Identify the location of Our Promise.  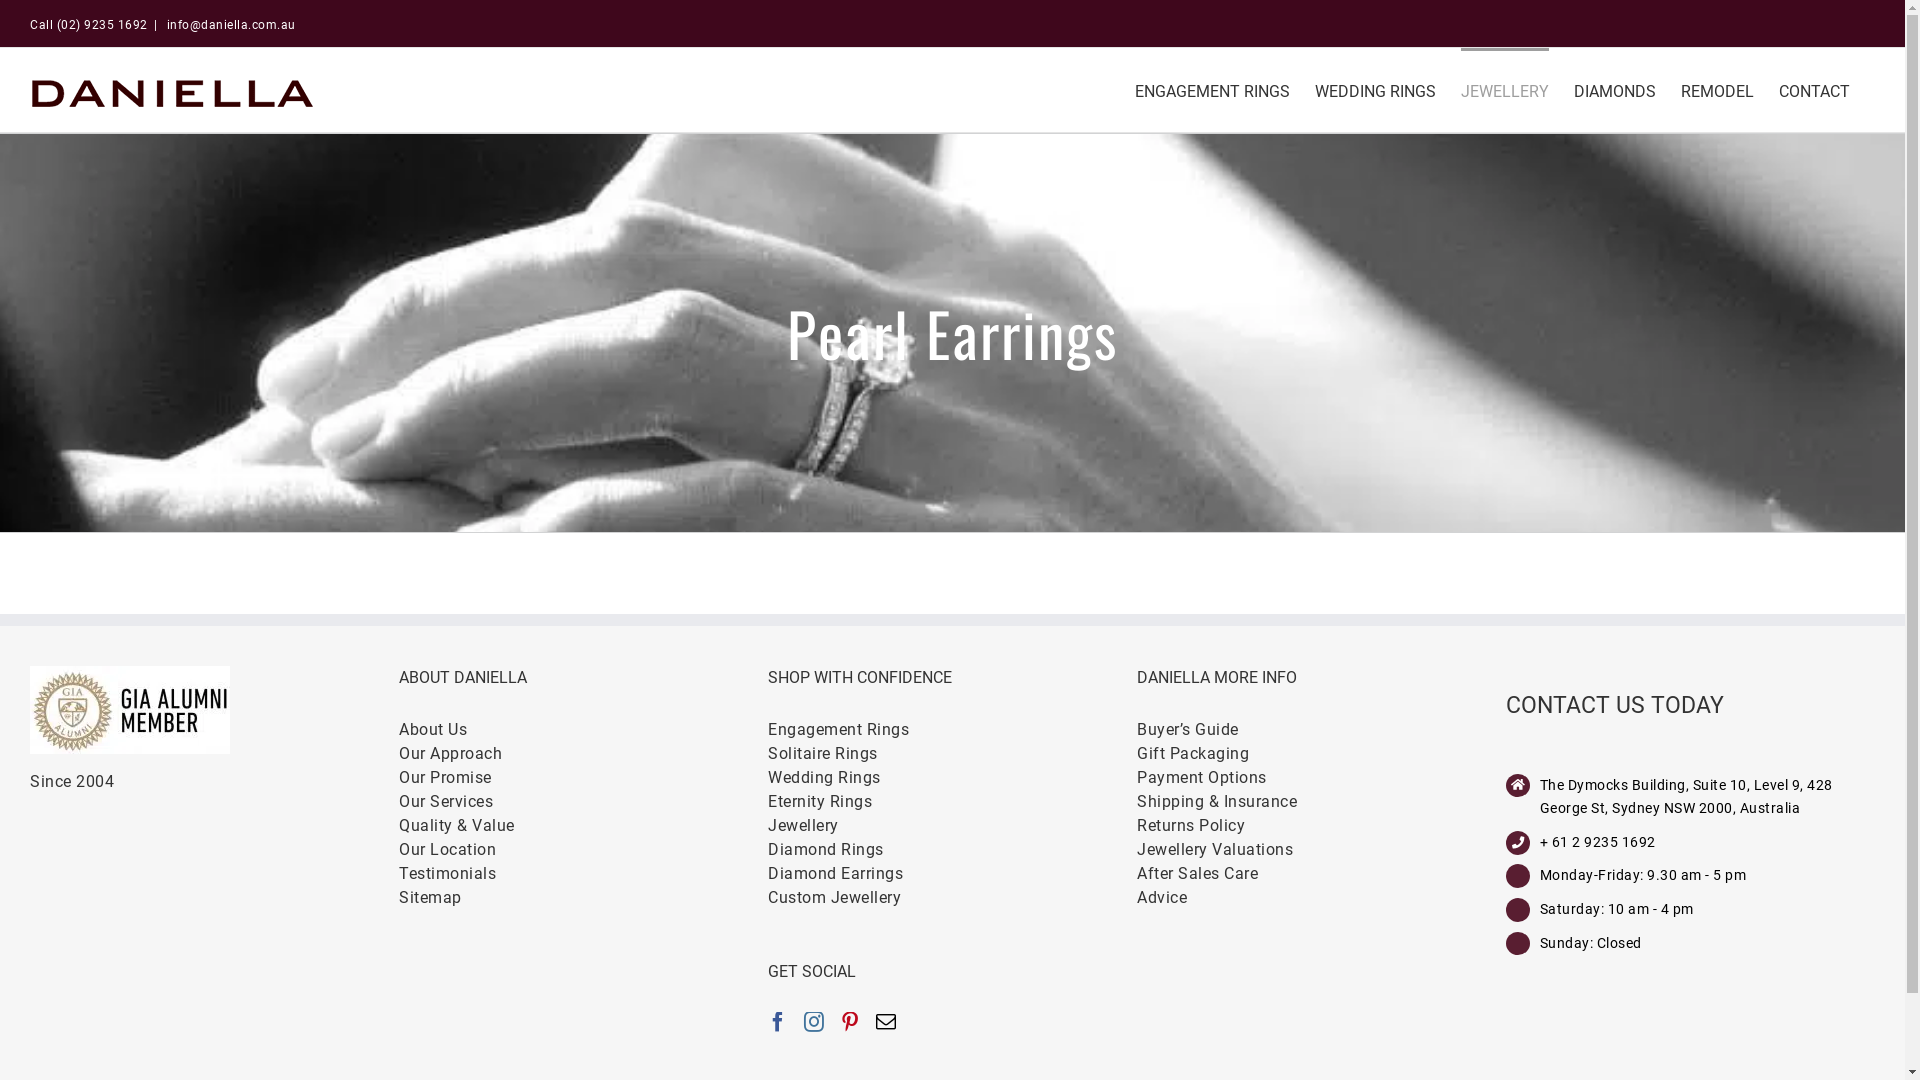
(584, 778).